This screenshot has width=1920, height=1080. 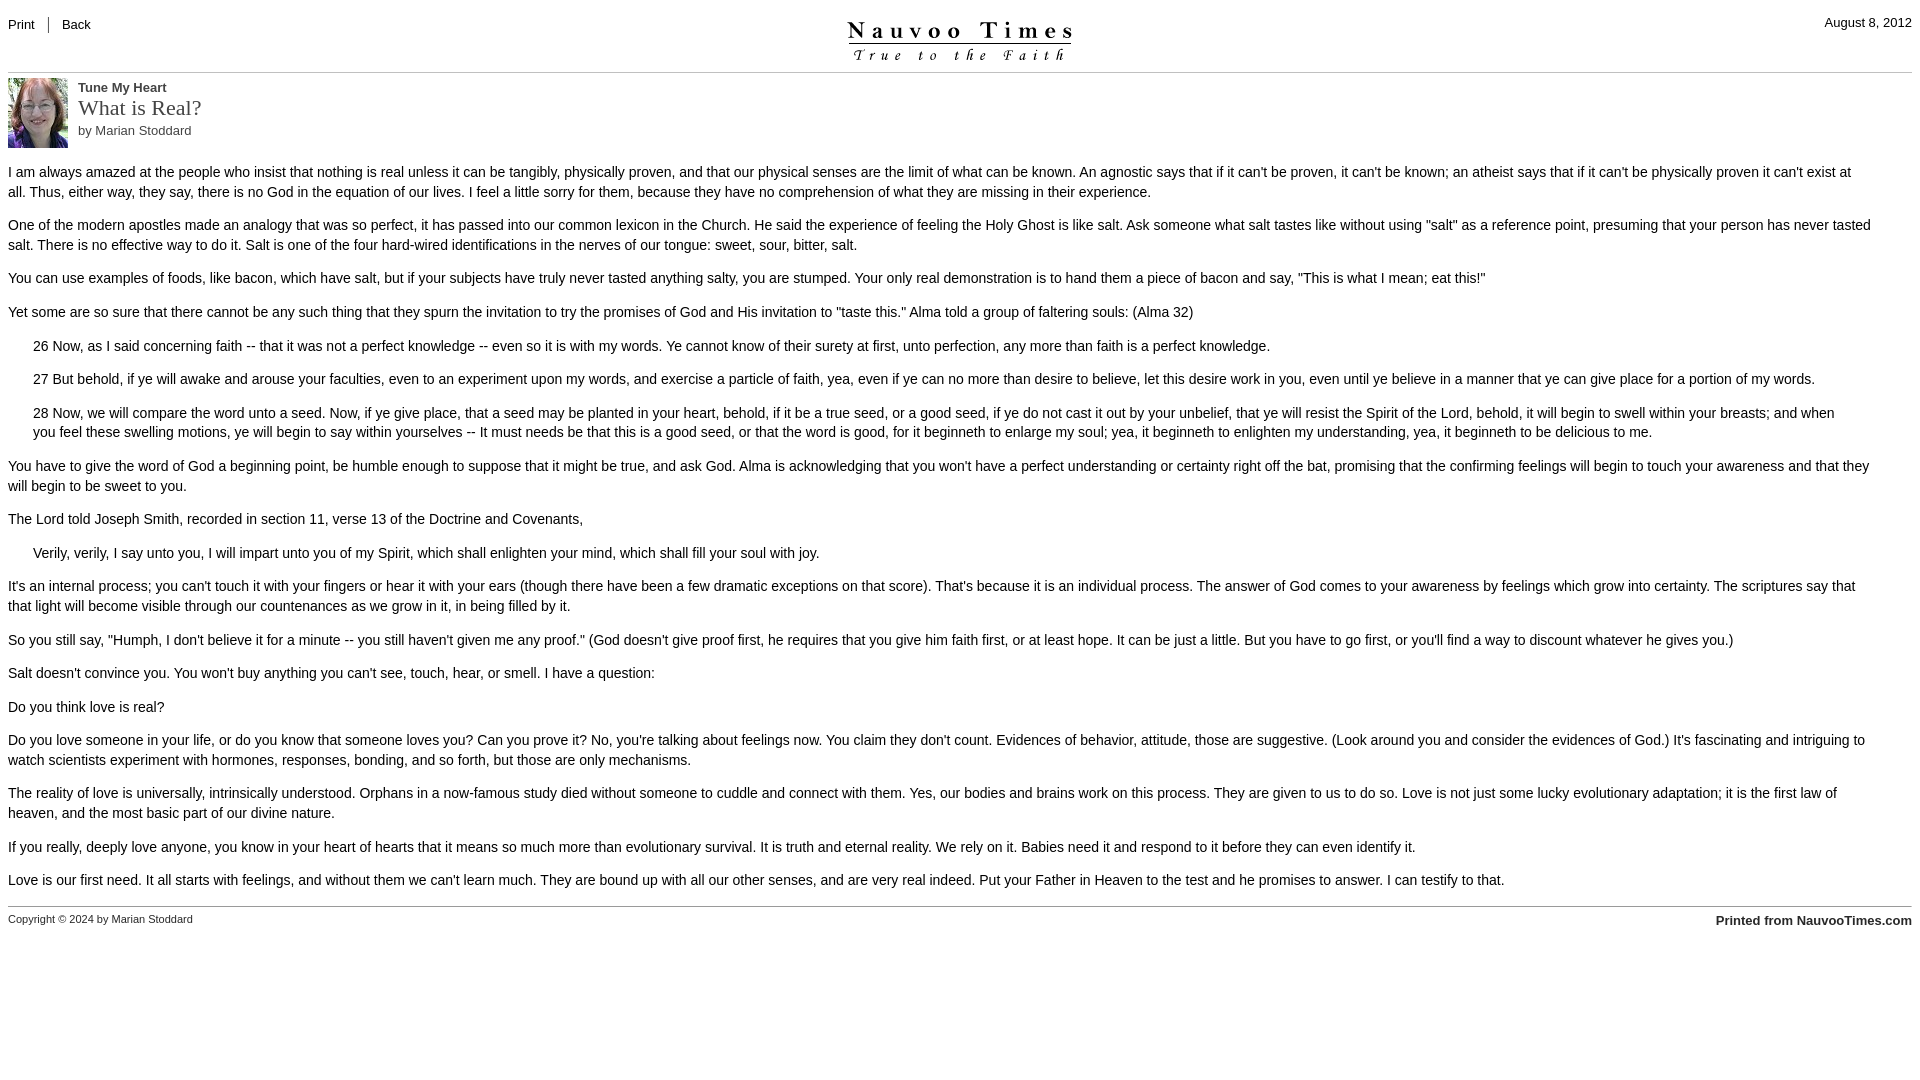 I want to click on Print, so click(x=20, y=24).